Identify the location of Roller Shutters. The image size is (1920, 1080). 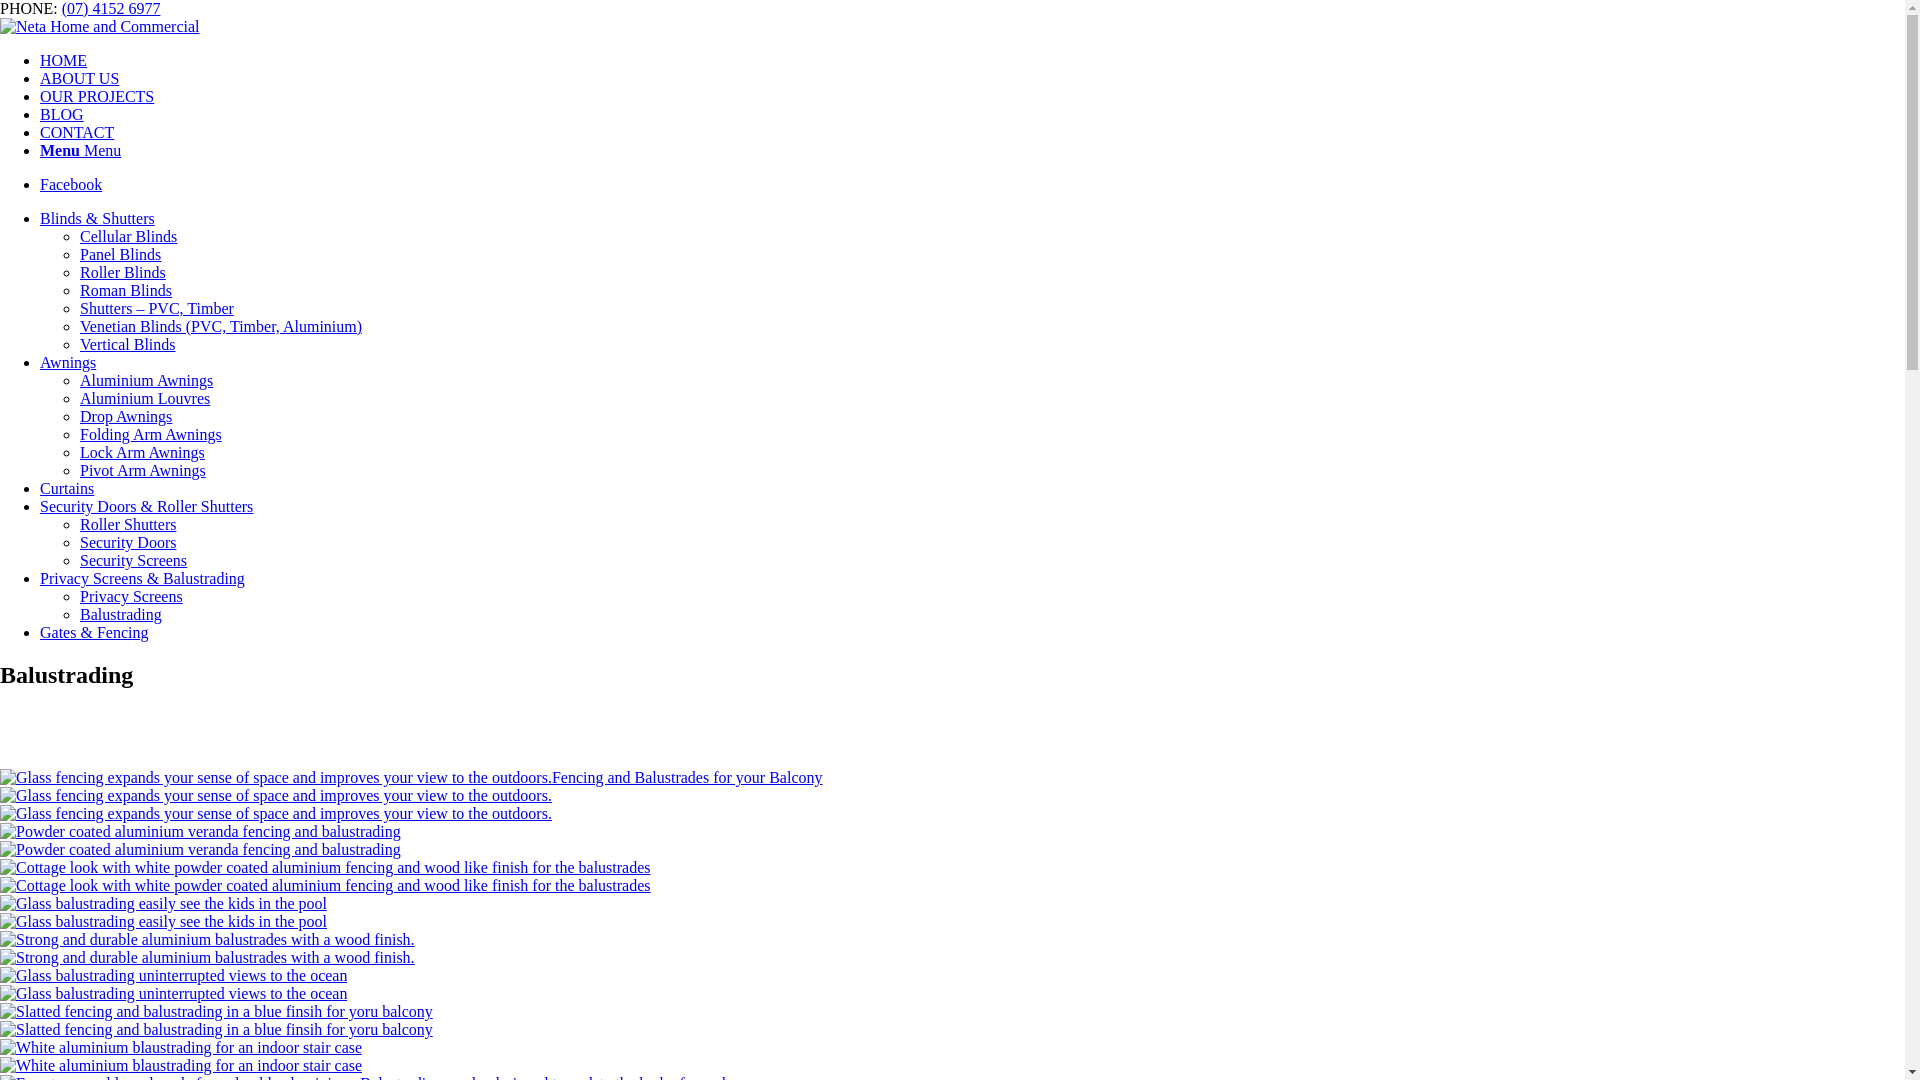
(128, 524).